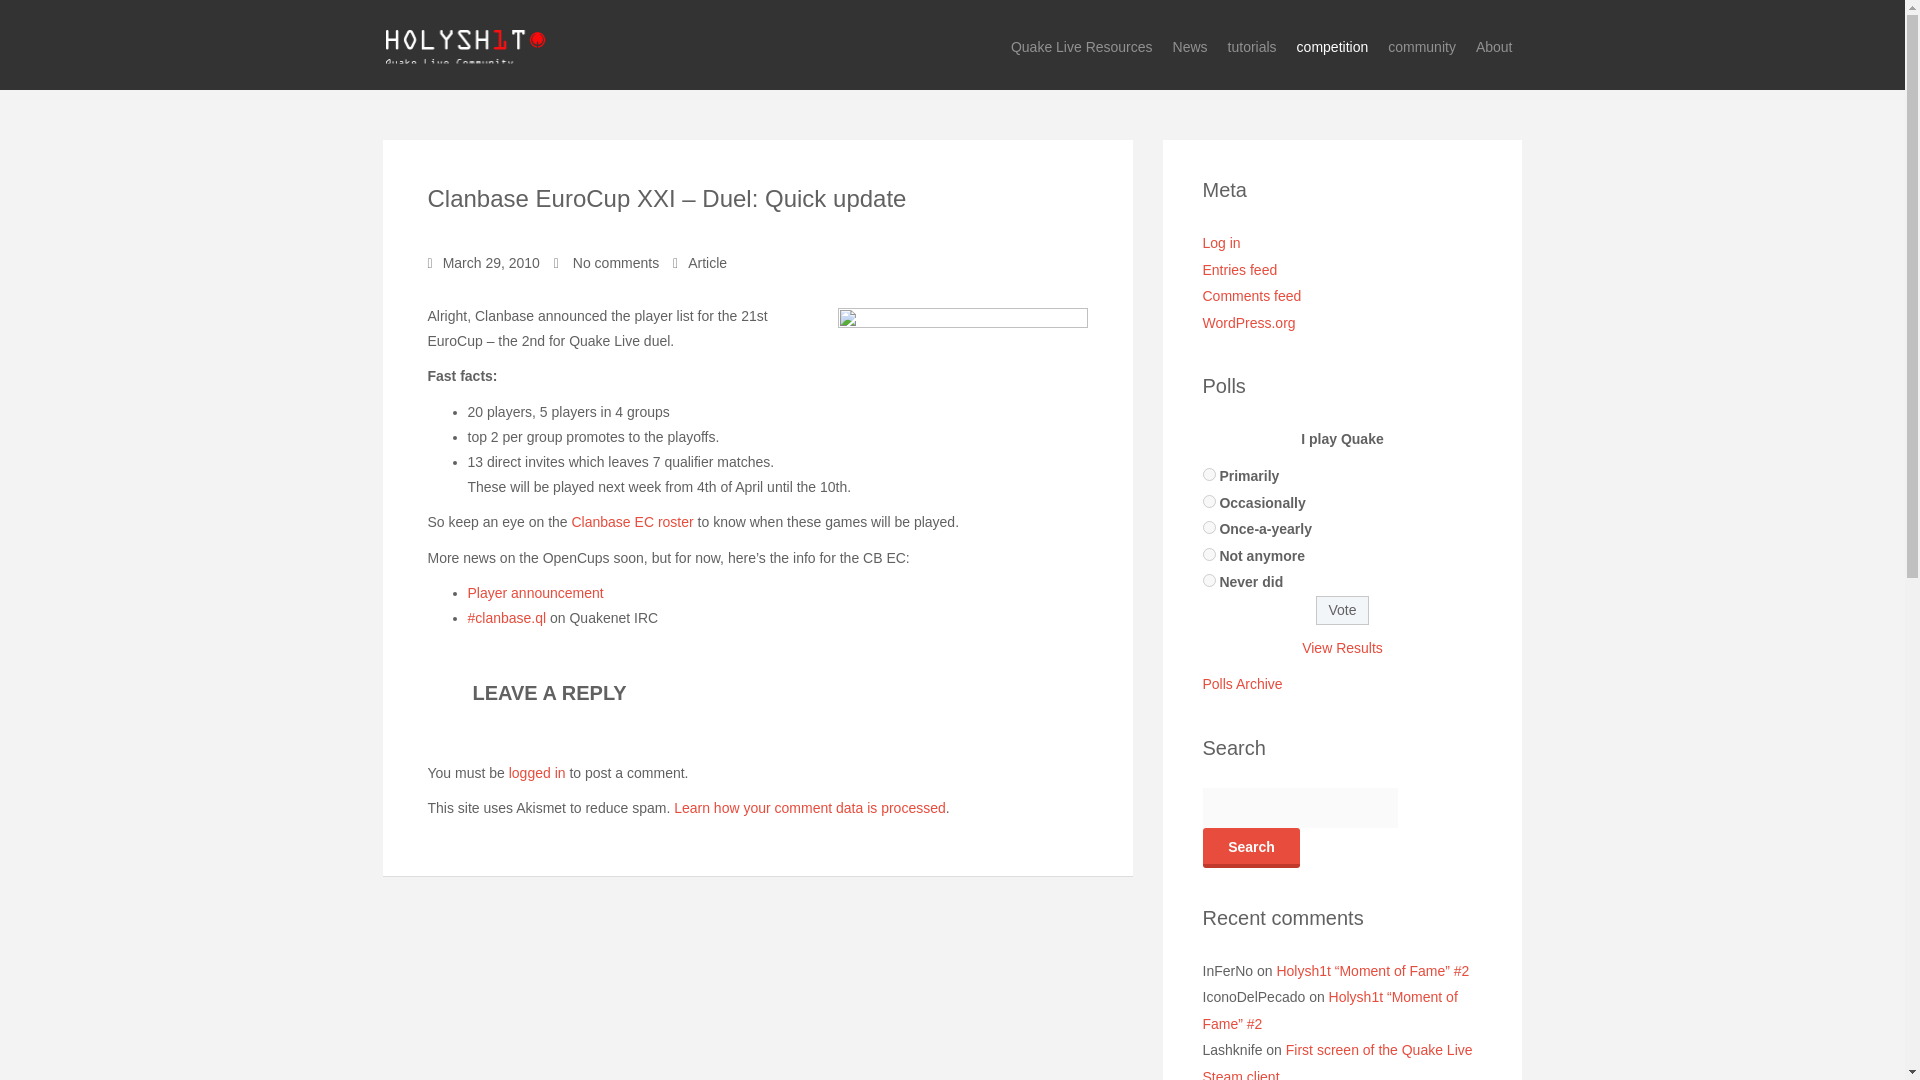 The height and width of the screenshot is (1080, 1920). What do you see at coordinates (1208, 474) in the screenshot?
I see `41` at bounding box center [1208, 474].